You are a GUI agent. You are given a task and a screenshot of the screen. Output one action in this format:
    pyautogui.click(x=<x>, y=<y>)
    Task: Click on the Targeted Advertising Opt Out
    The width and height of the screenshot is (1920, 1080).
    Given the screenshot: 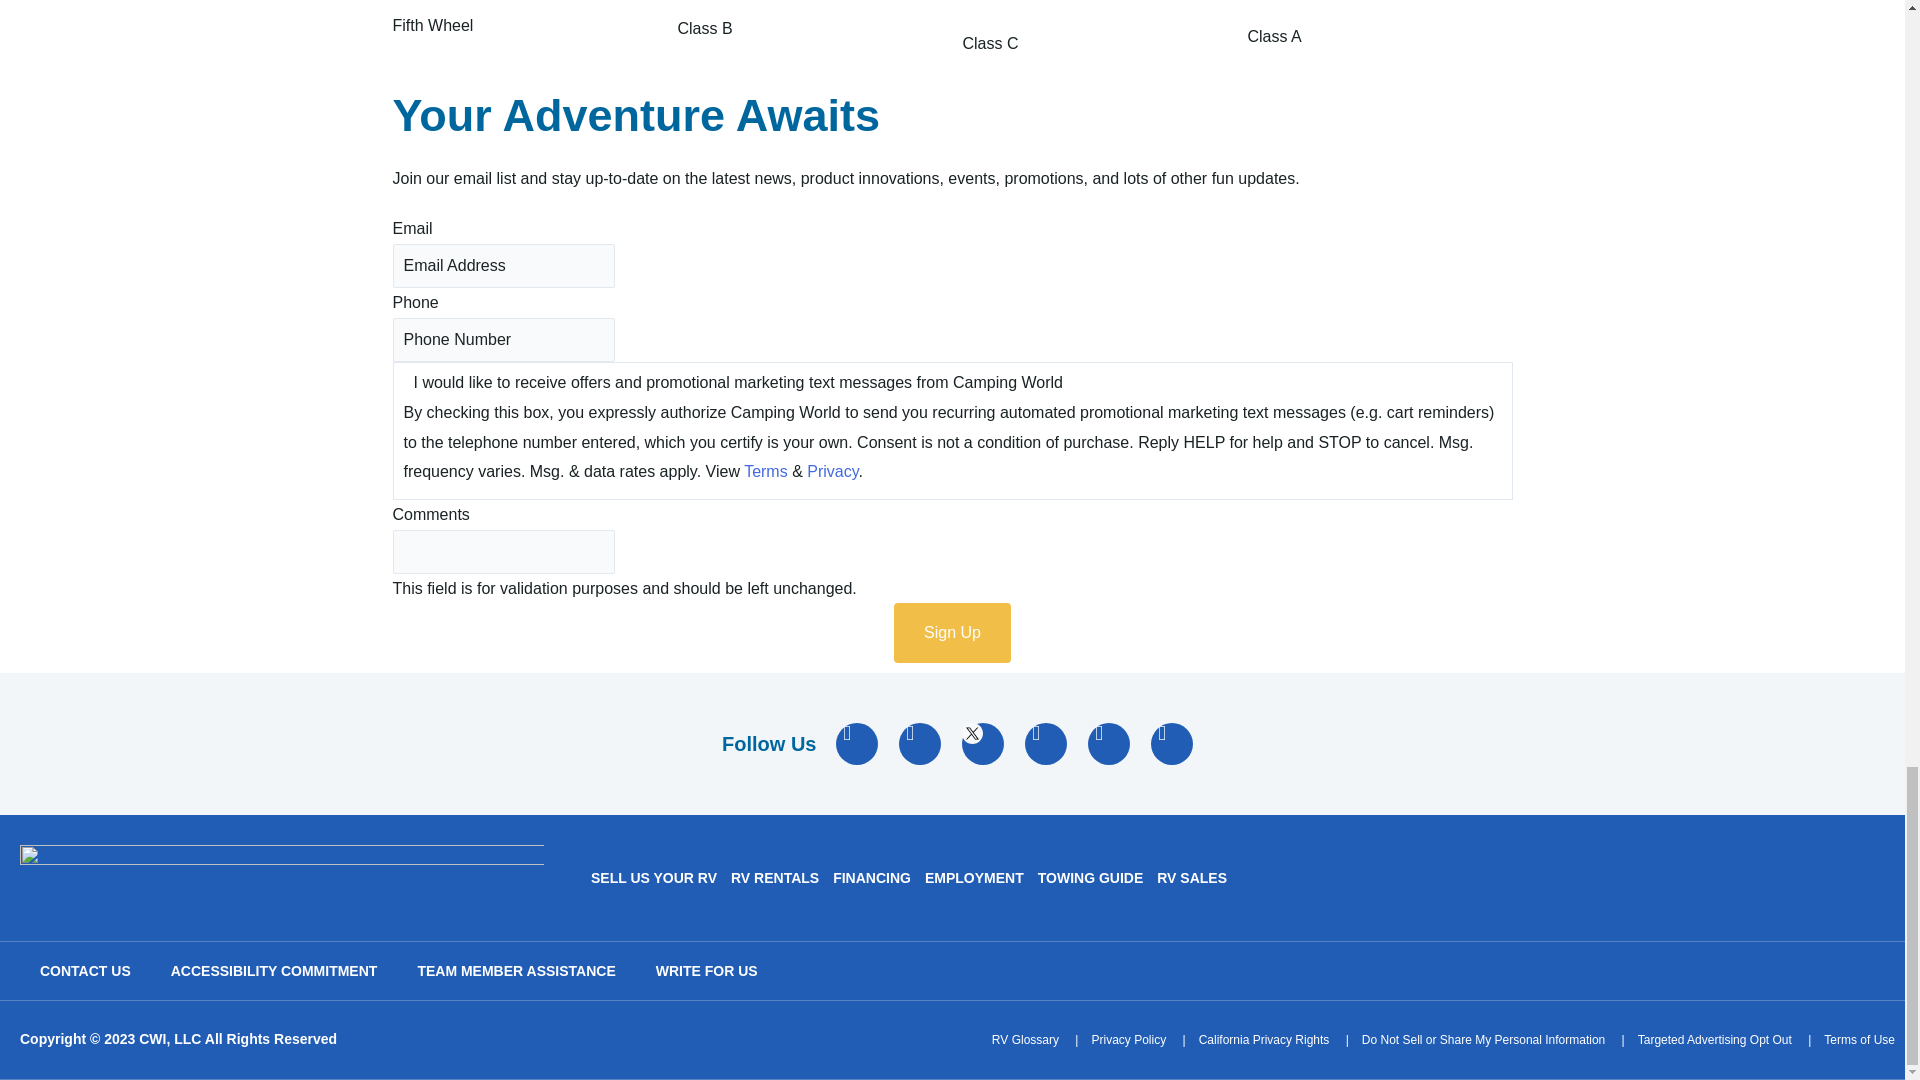 What is the action you would take?
    pyautogui.click(x=1714, y=1040)
    